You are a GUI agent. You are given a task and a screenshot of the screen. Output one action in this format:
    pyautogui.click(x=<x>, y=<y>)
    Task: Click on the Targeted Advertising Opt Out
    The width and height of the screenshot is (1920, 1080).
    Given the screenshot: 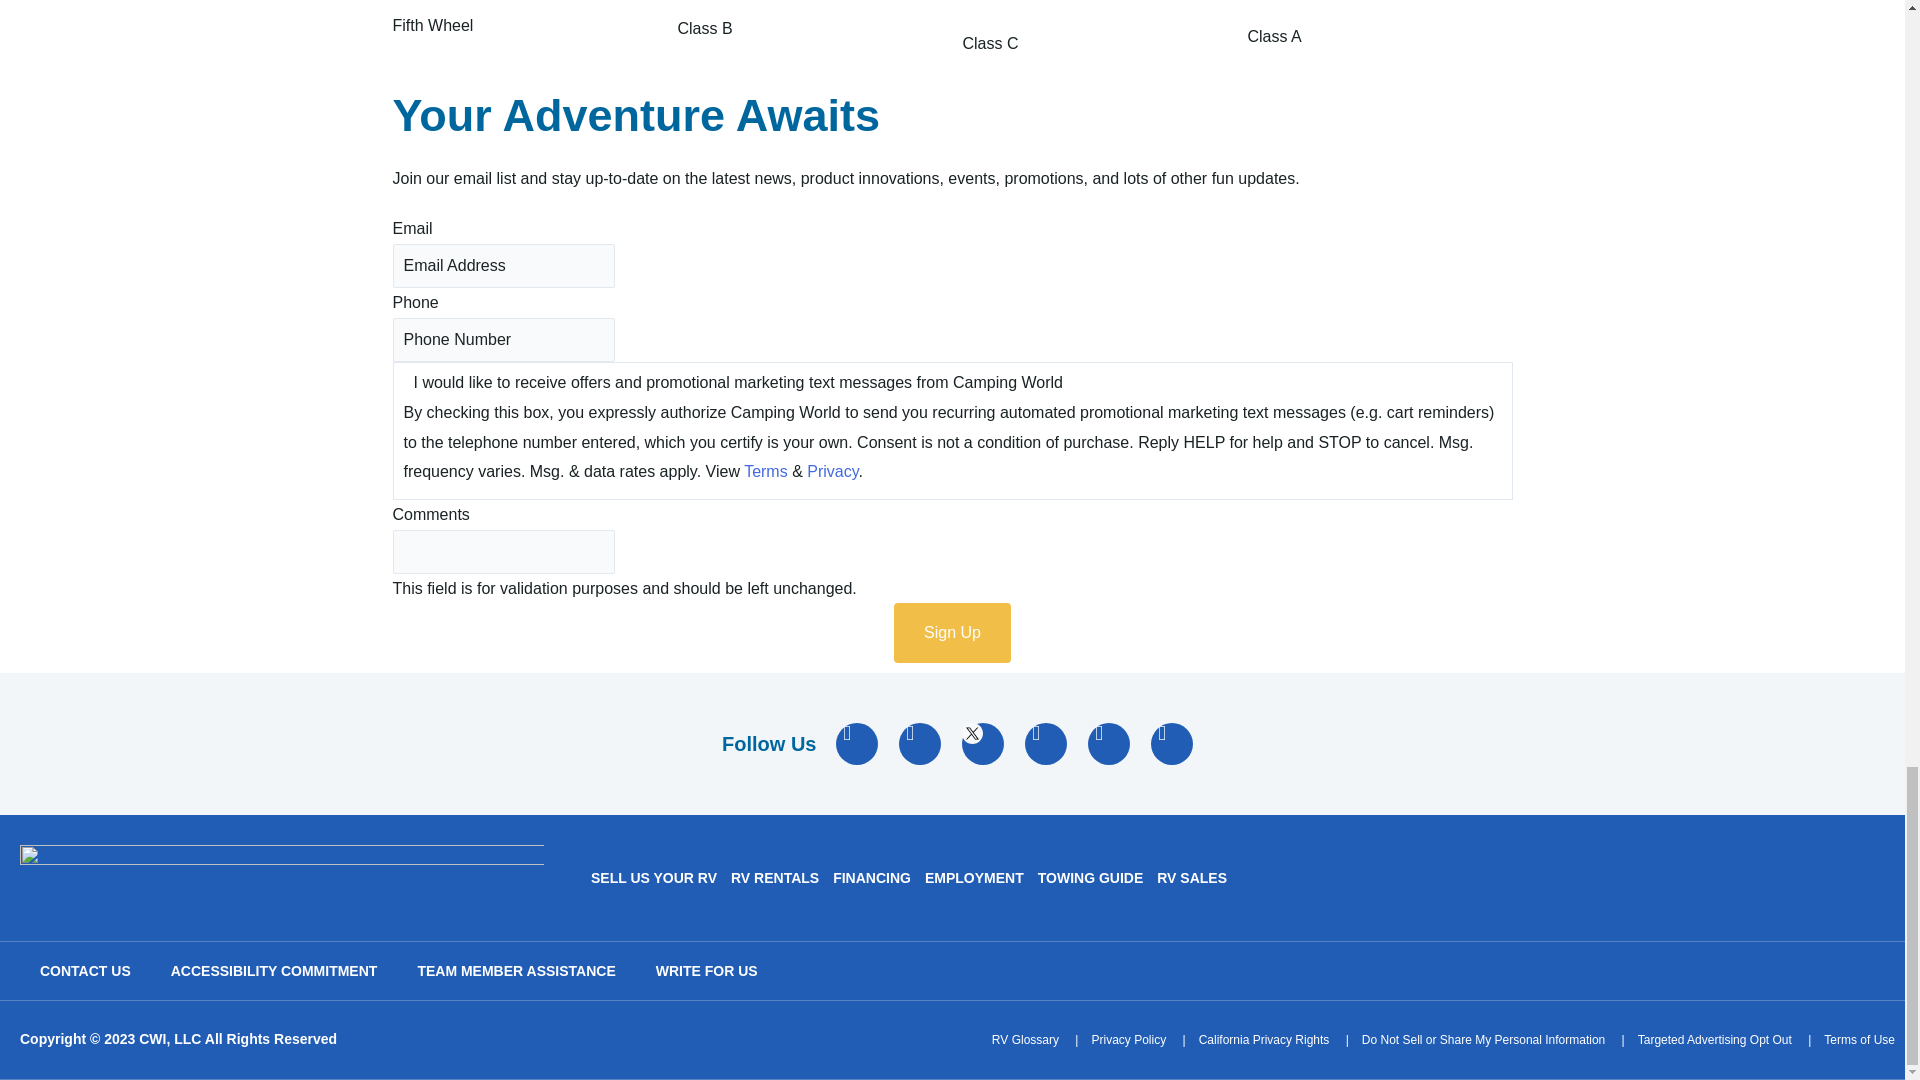 What is the action you would take?
    pyautogui.click(x=1714, y=1040)
    